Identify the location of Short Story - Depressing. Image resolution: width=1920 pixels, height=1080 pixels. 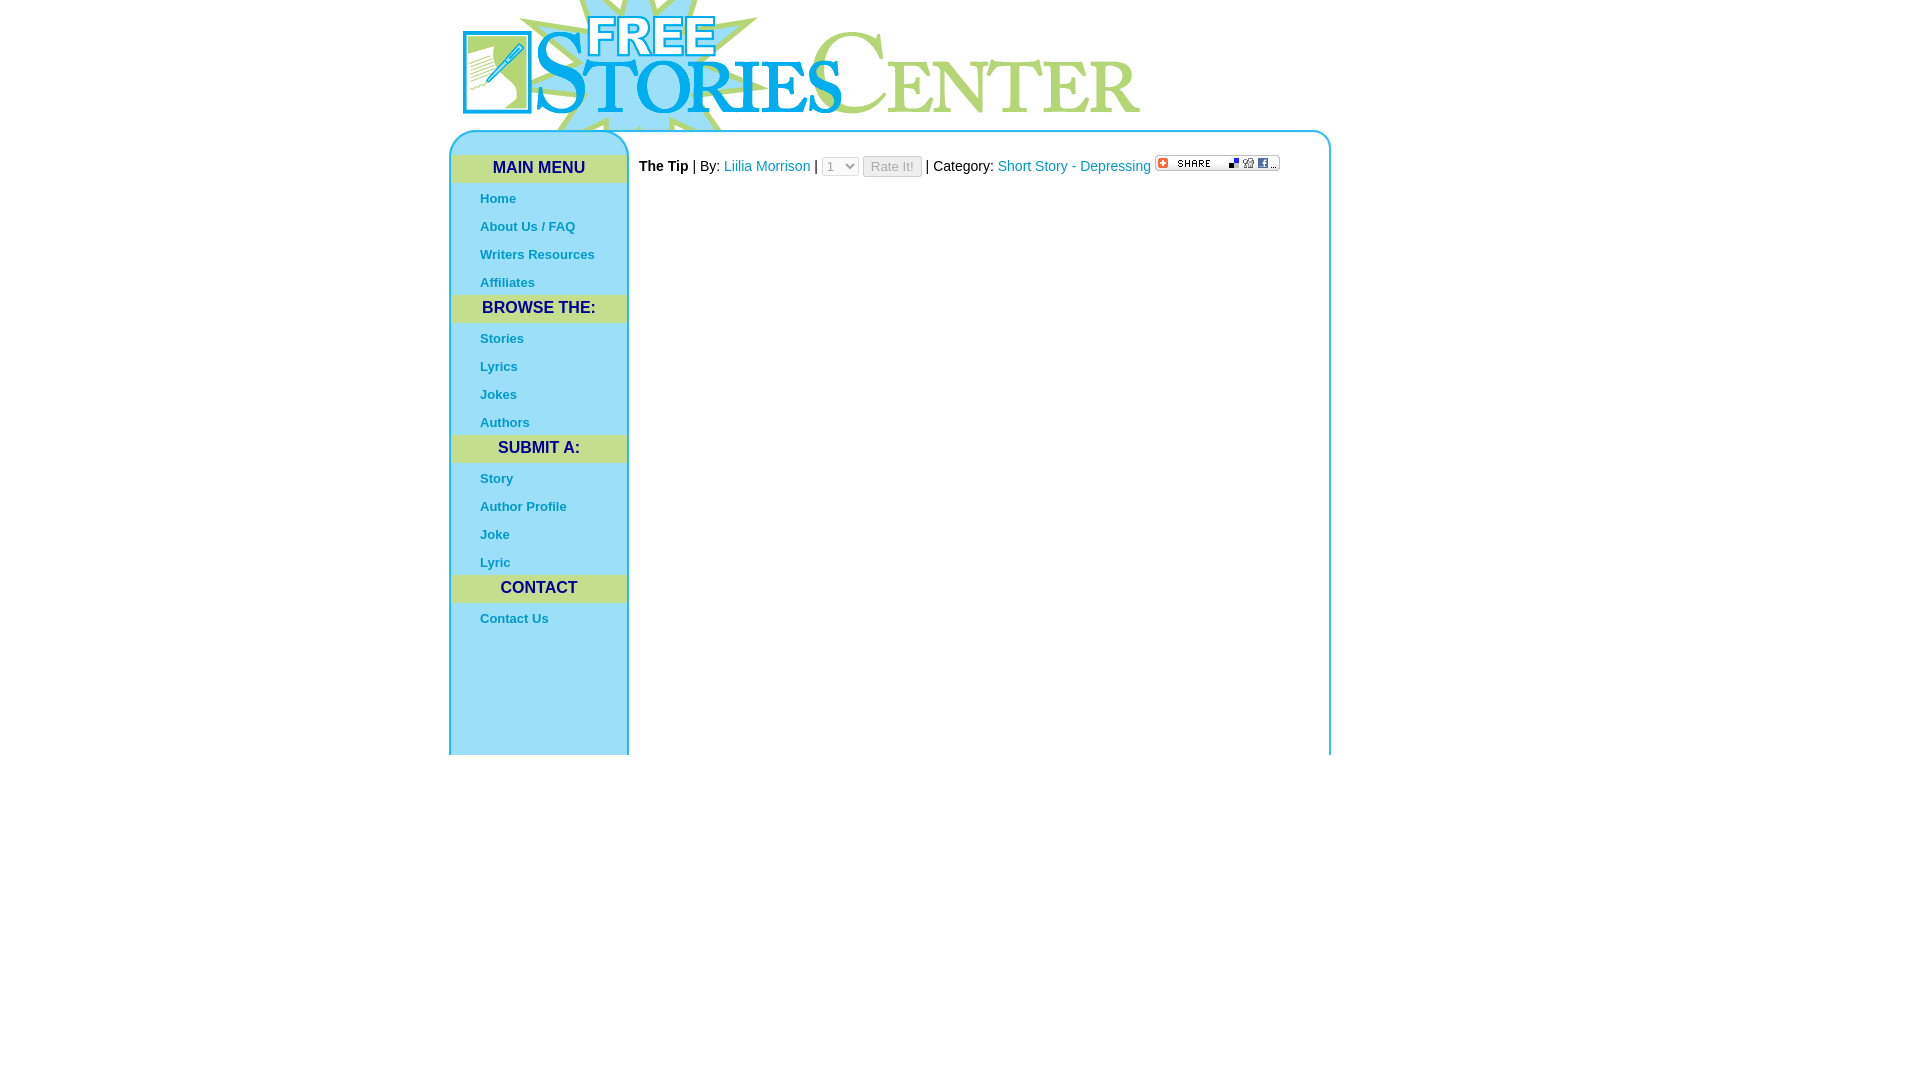
(1076, 165).